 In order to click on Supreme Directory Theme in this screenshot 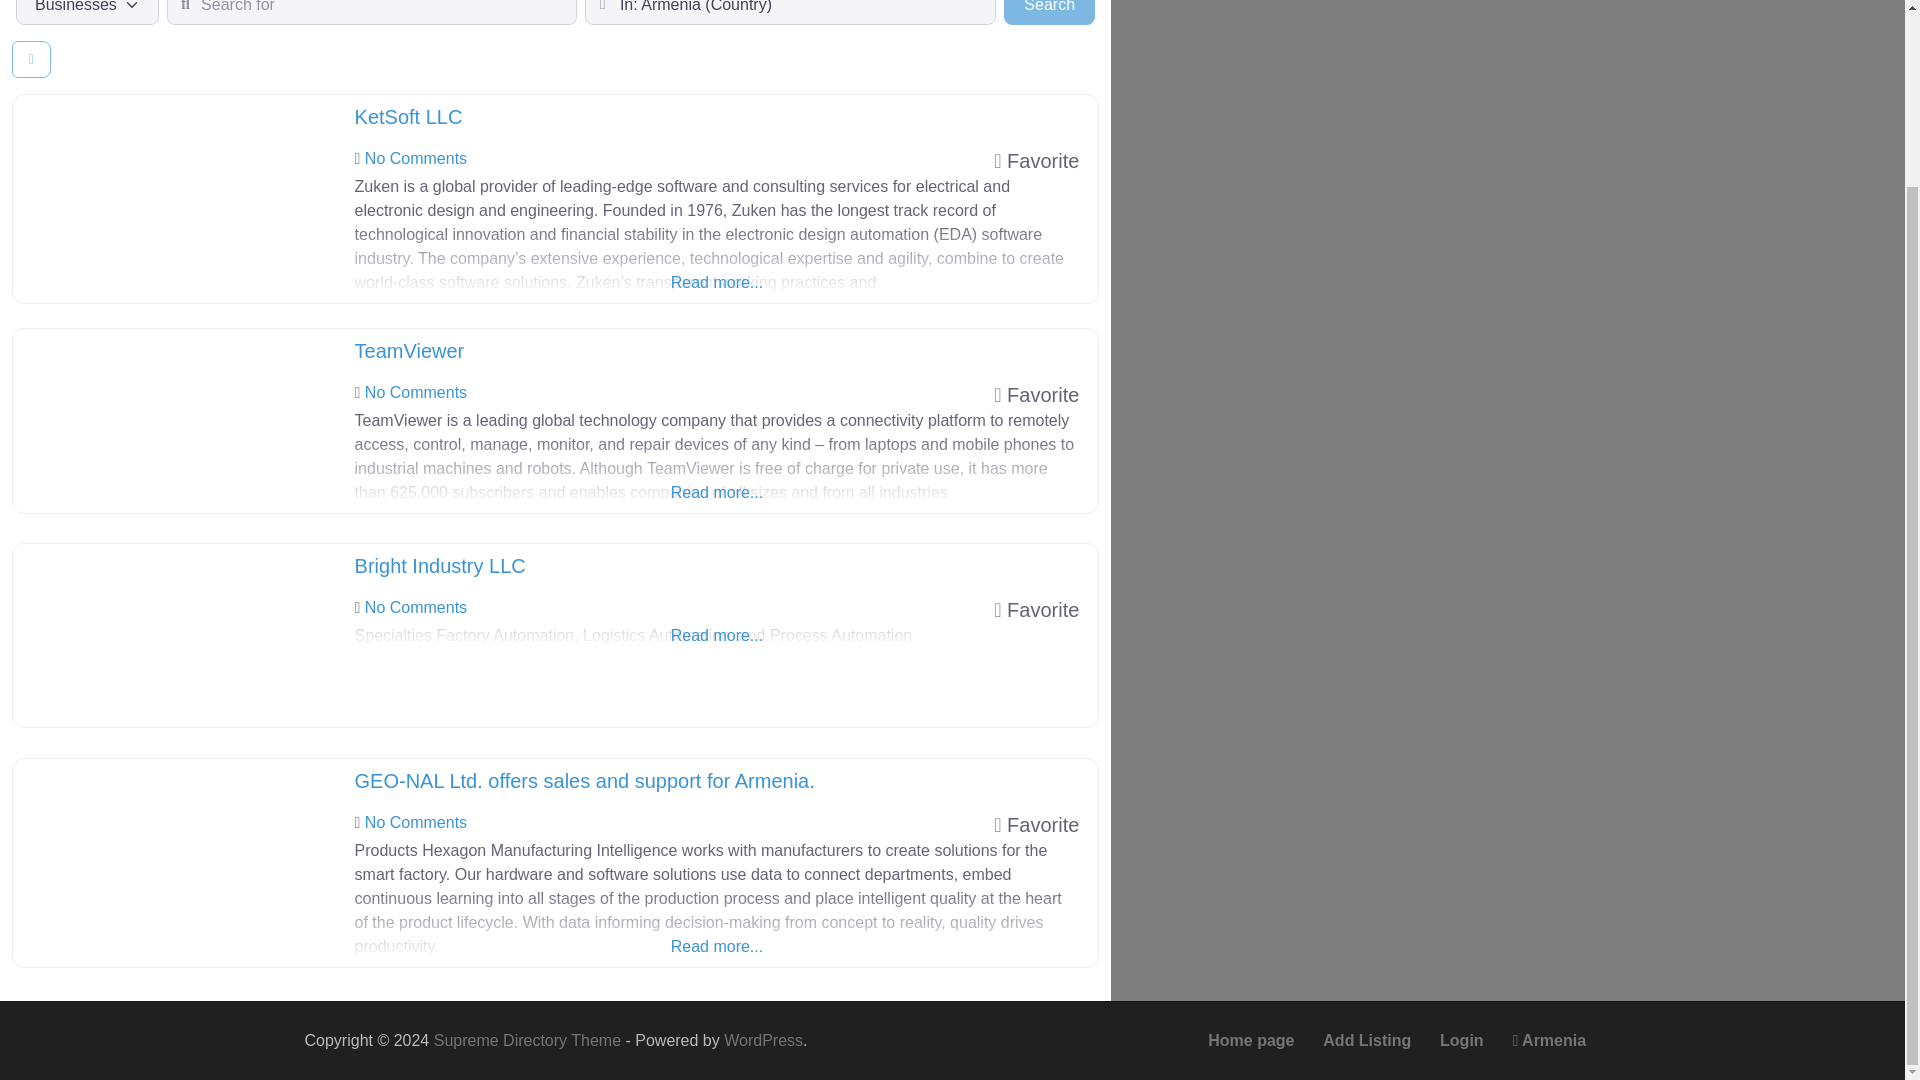, I will do `click(1462, 1040)`.